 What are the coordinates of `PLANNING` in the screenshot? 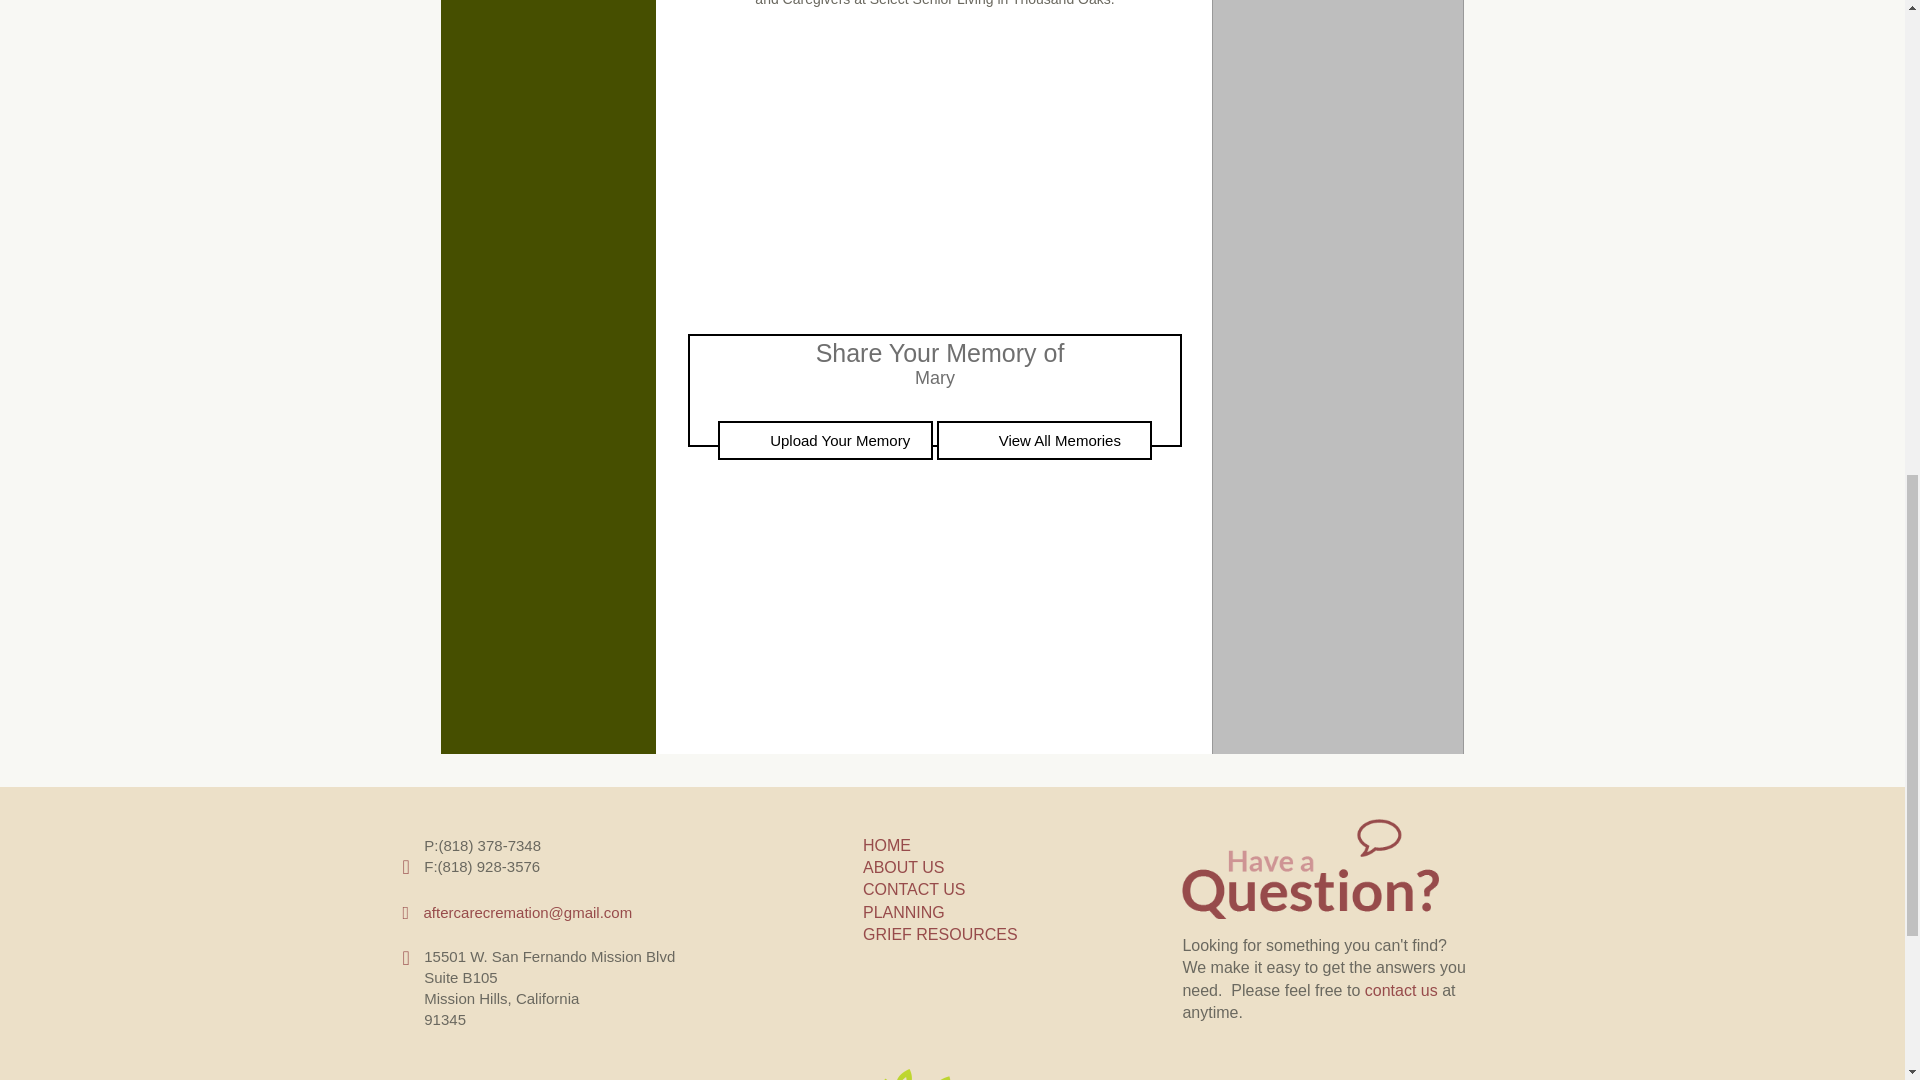 It's located at (903, 912).